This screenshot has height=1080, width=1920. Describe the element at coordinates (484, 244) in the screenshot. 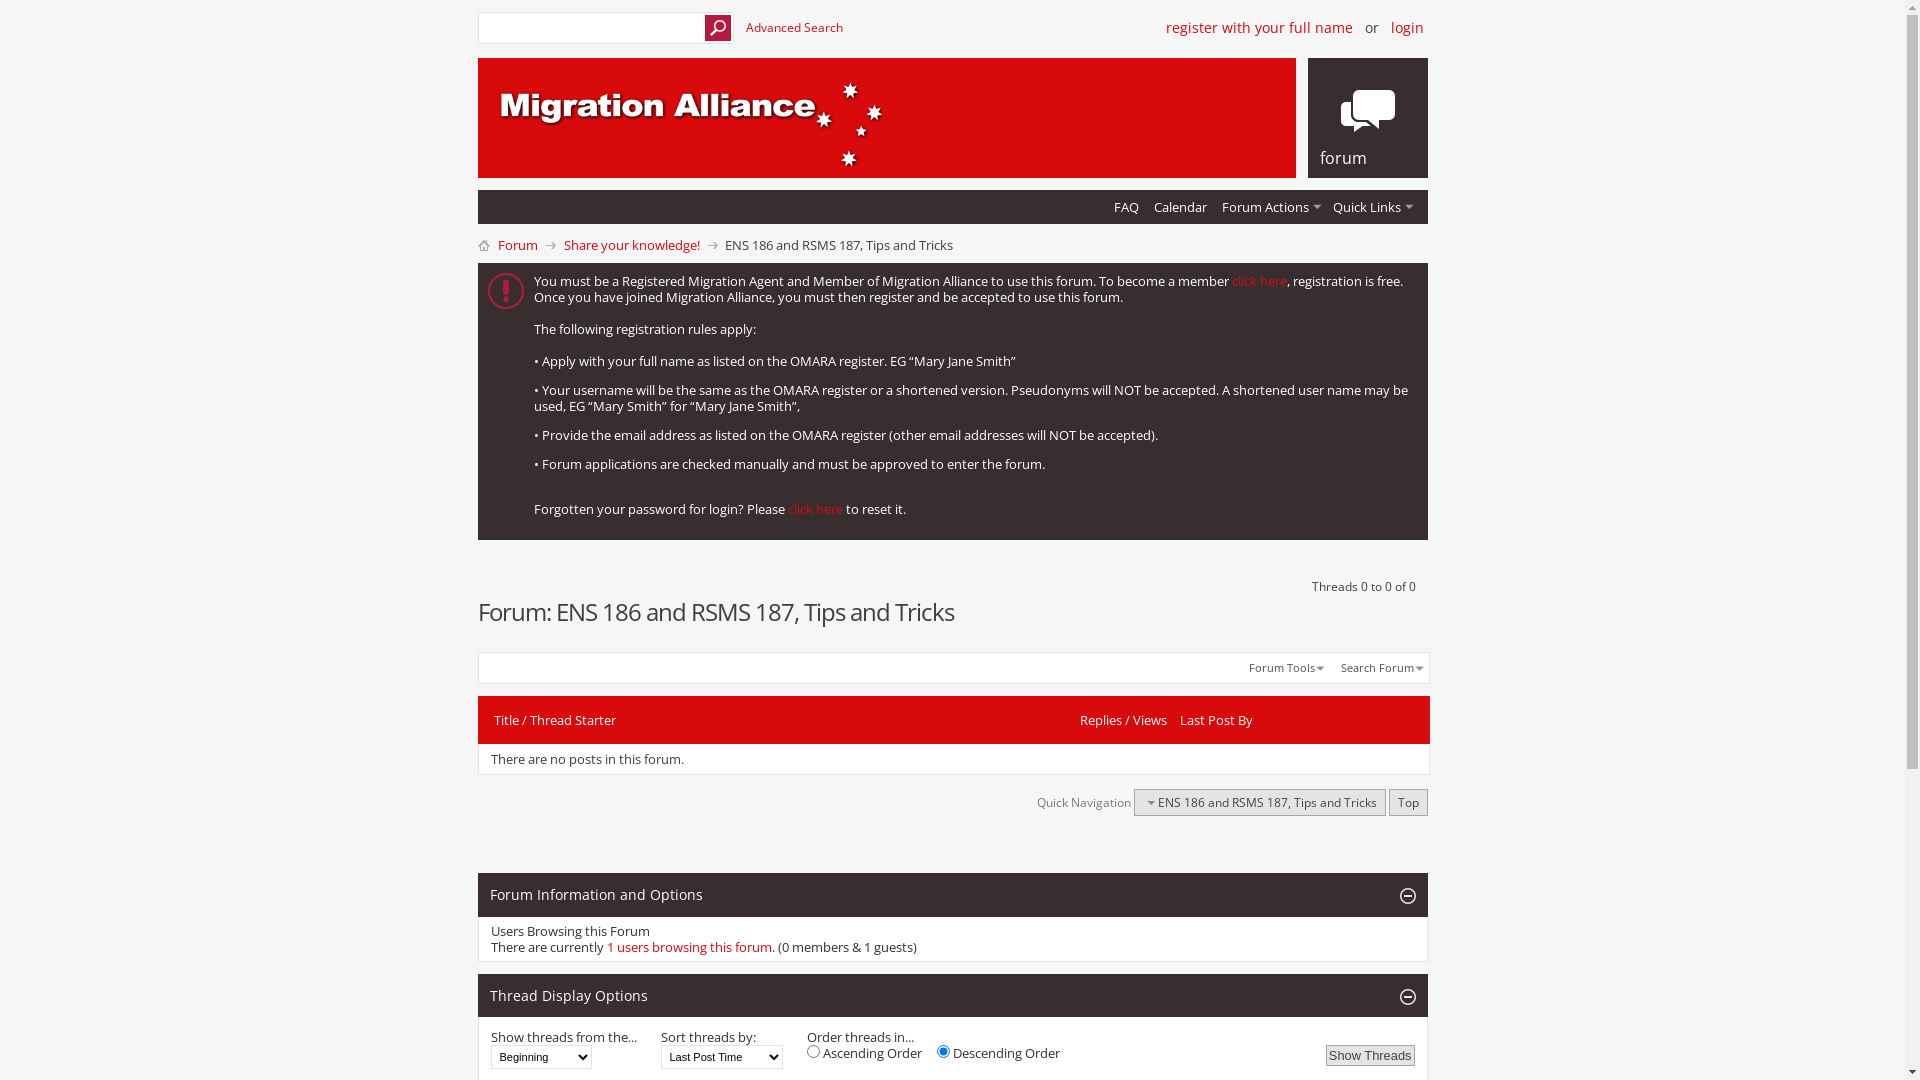

I see `Home` at that location.